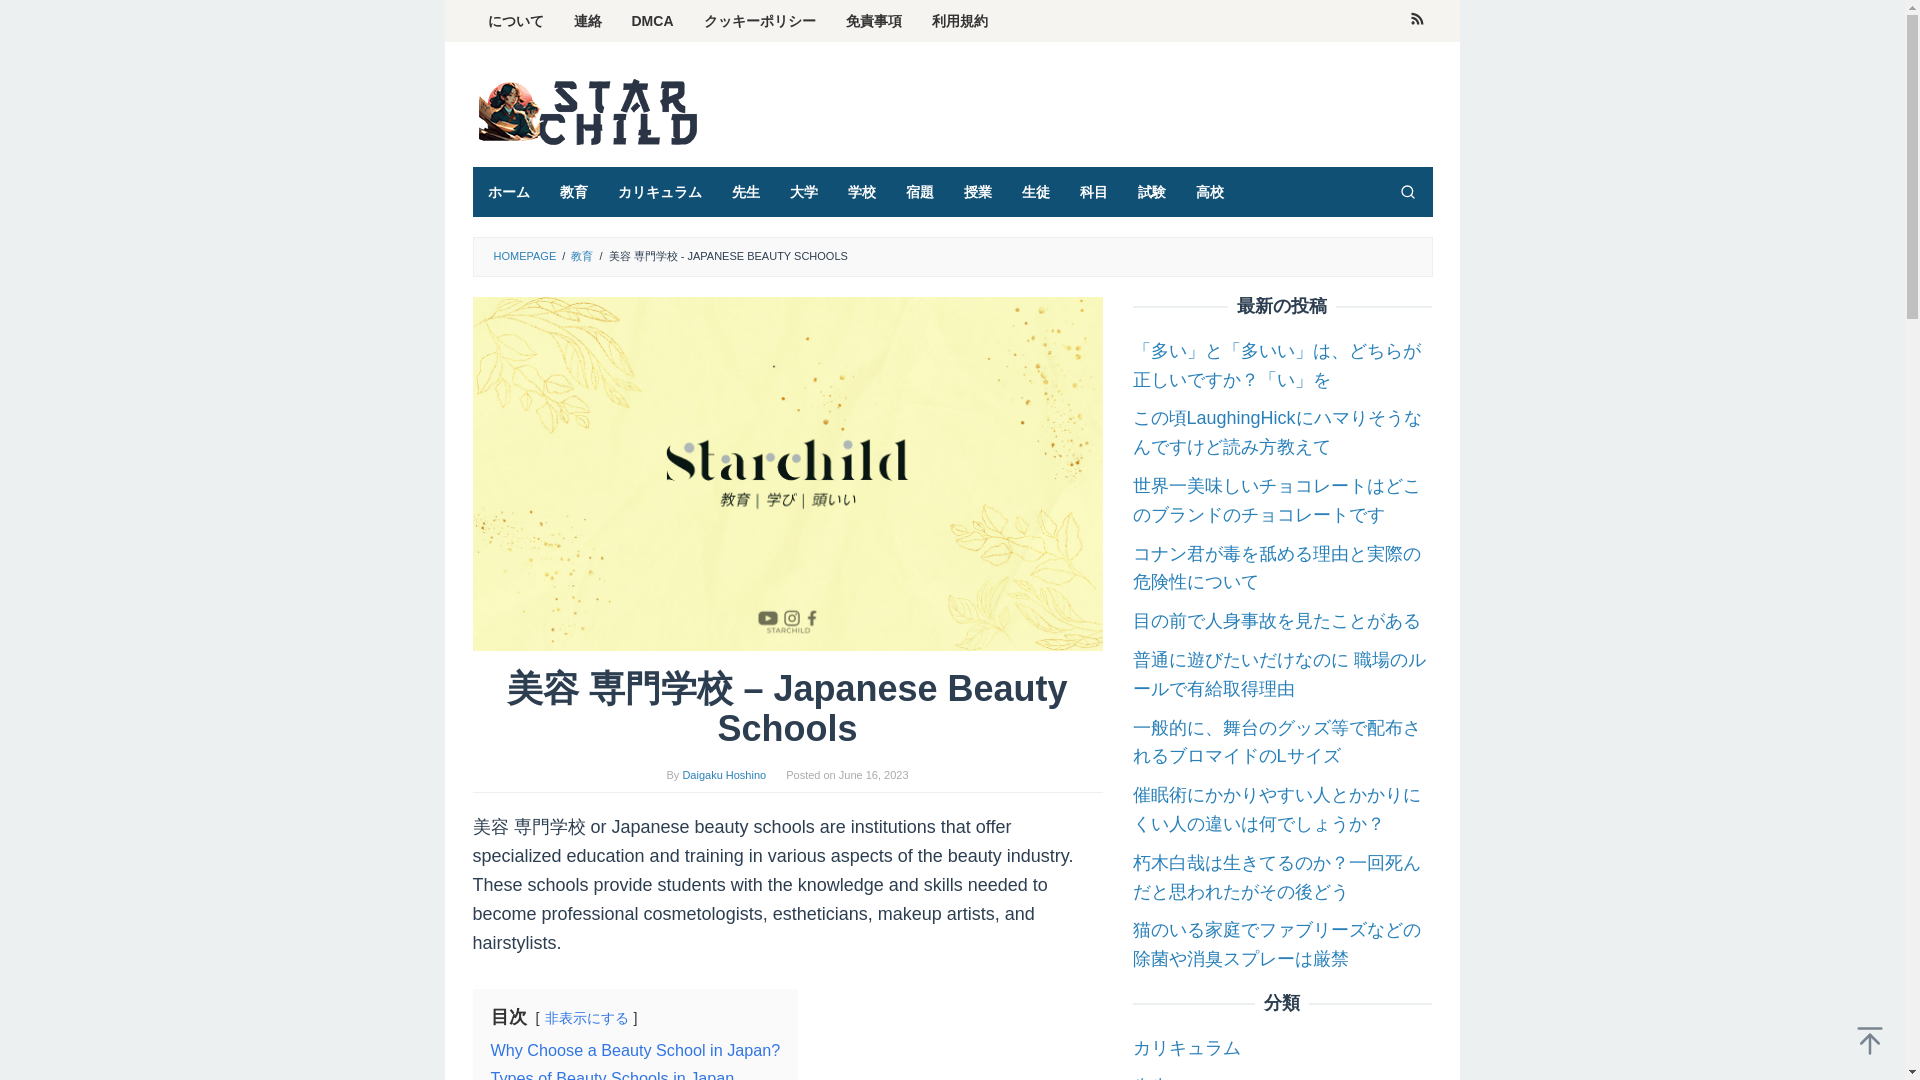 The image size is (1920, 1080). I want to click on Types of Beauty Schools in Japan, so click(611, 1074).